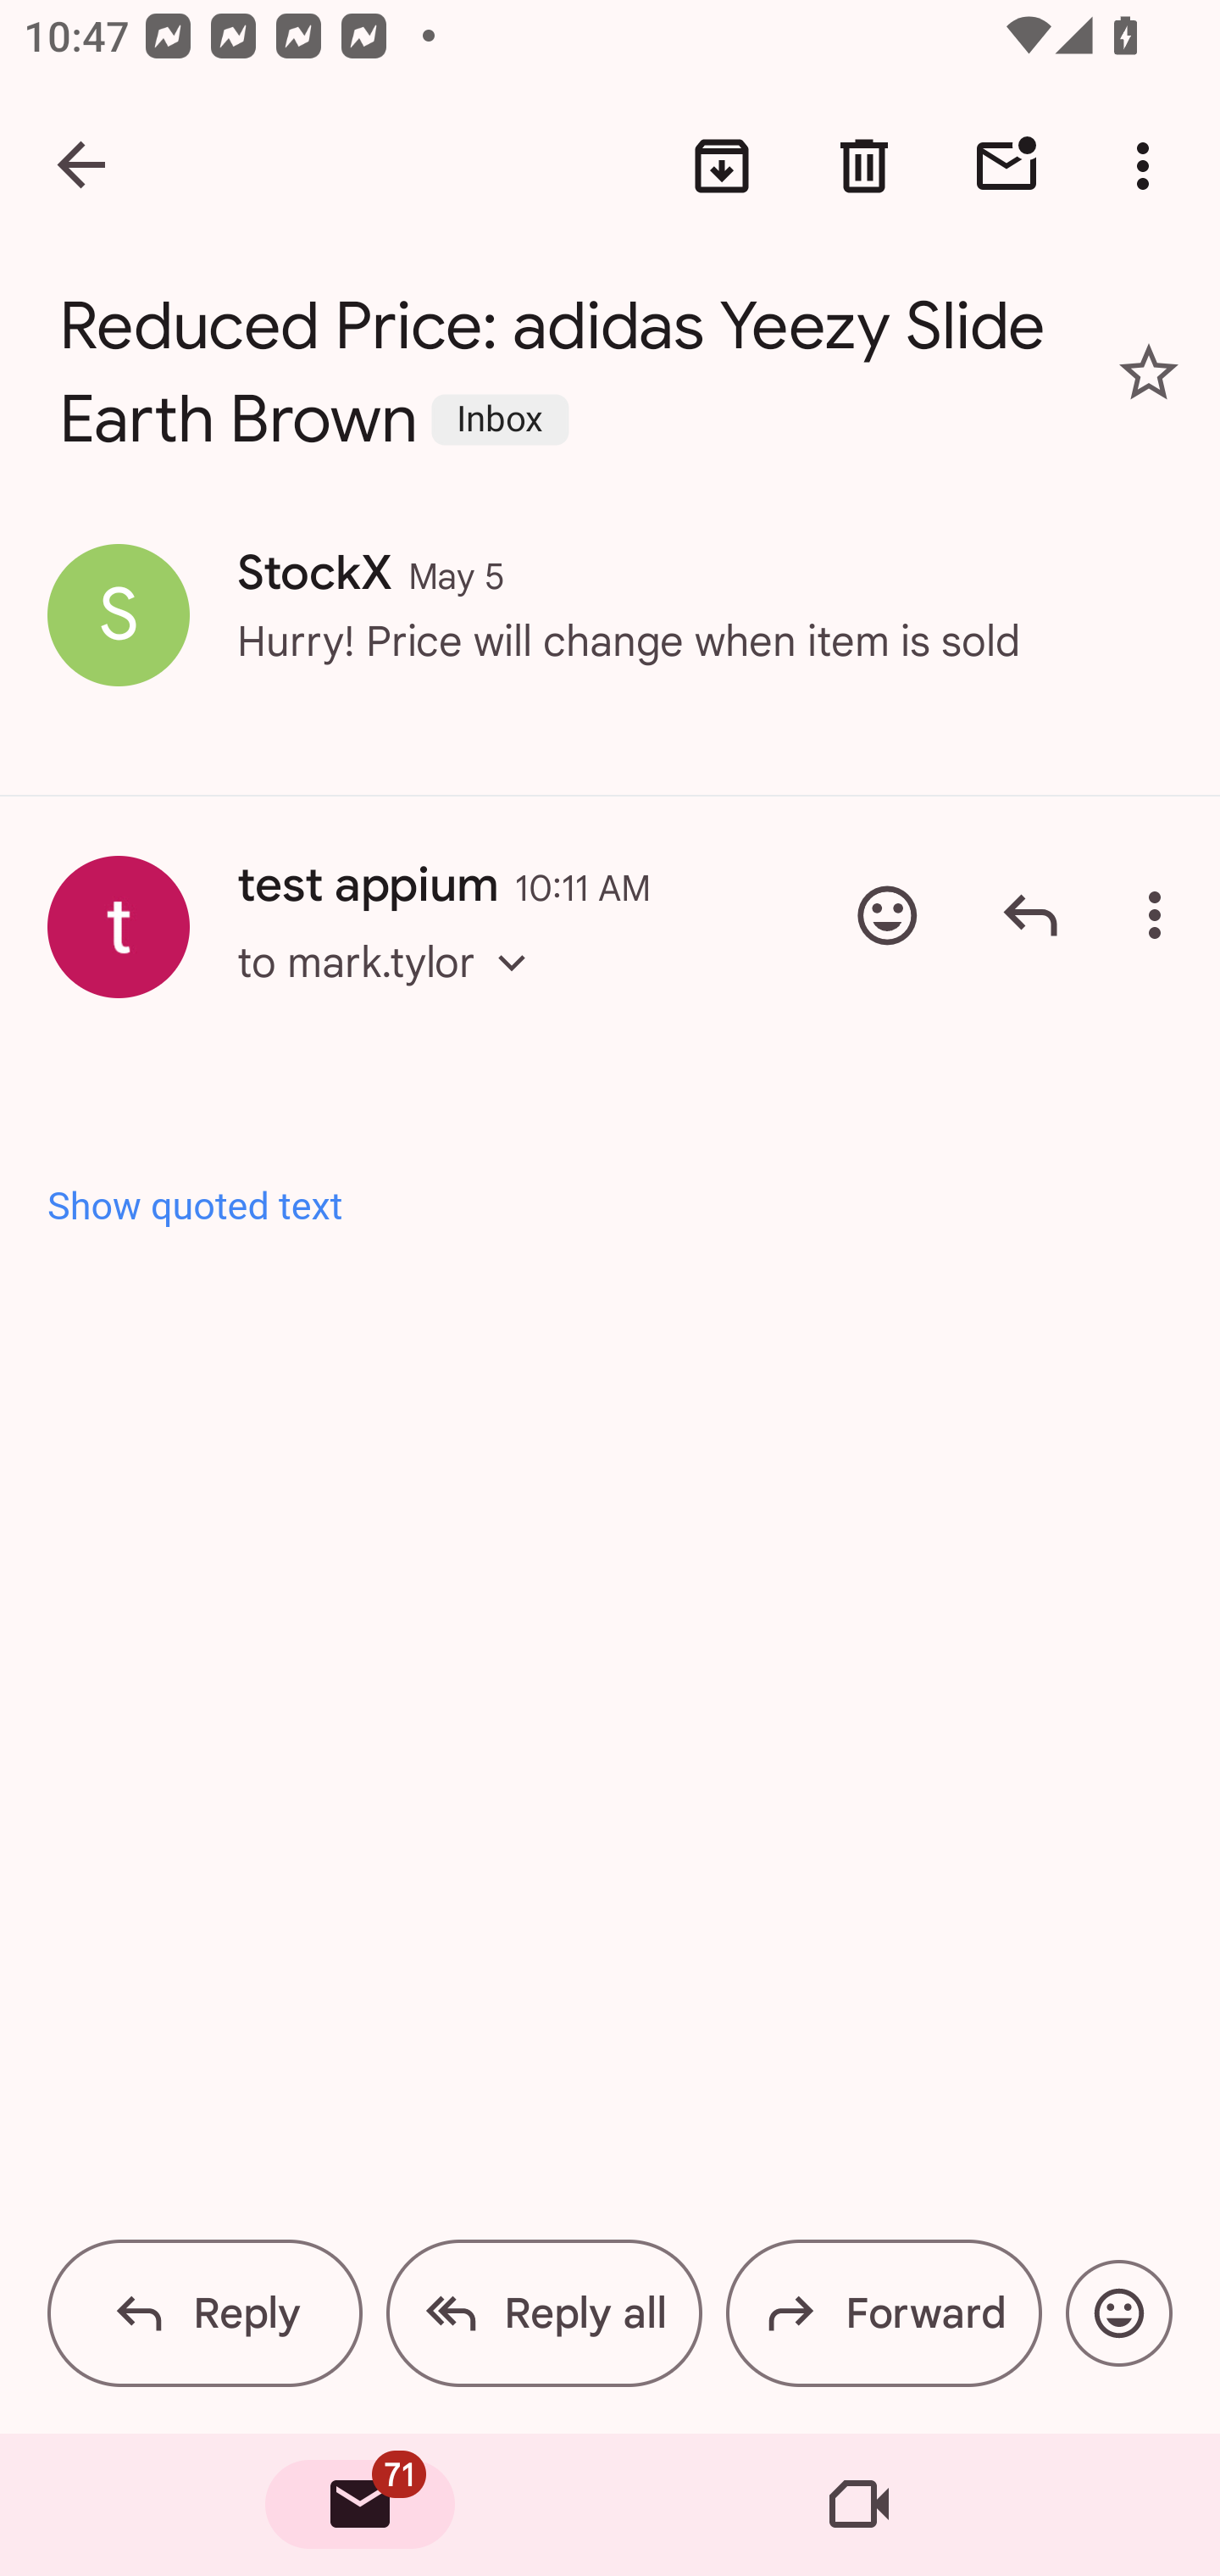 This screenshot has width=1220, height=2576. What do you see at coordinates (1149, 166) in the screenshot?
I see `More options` at bounding box center [1149, 166].